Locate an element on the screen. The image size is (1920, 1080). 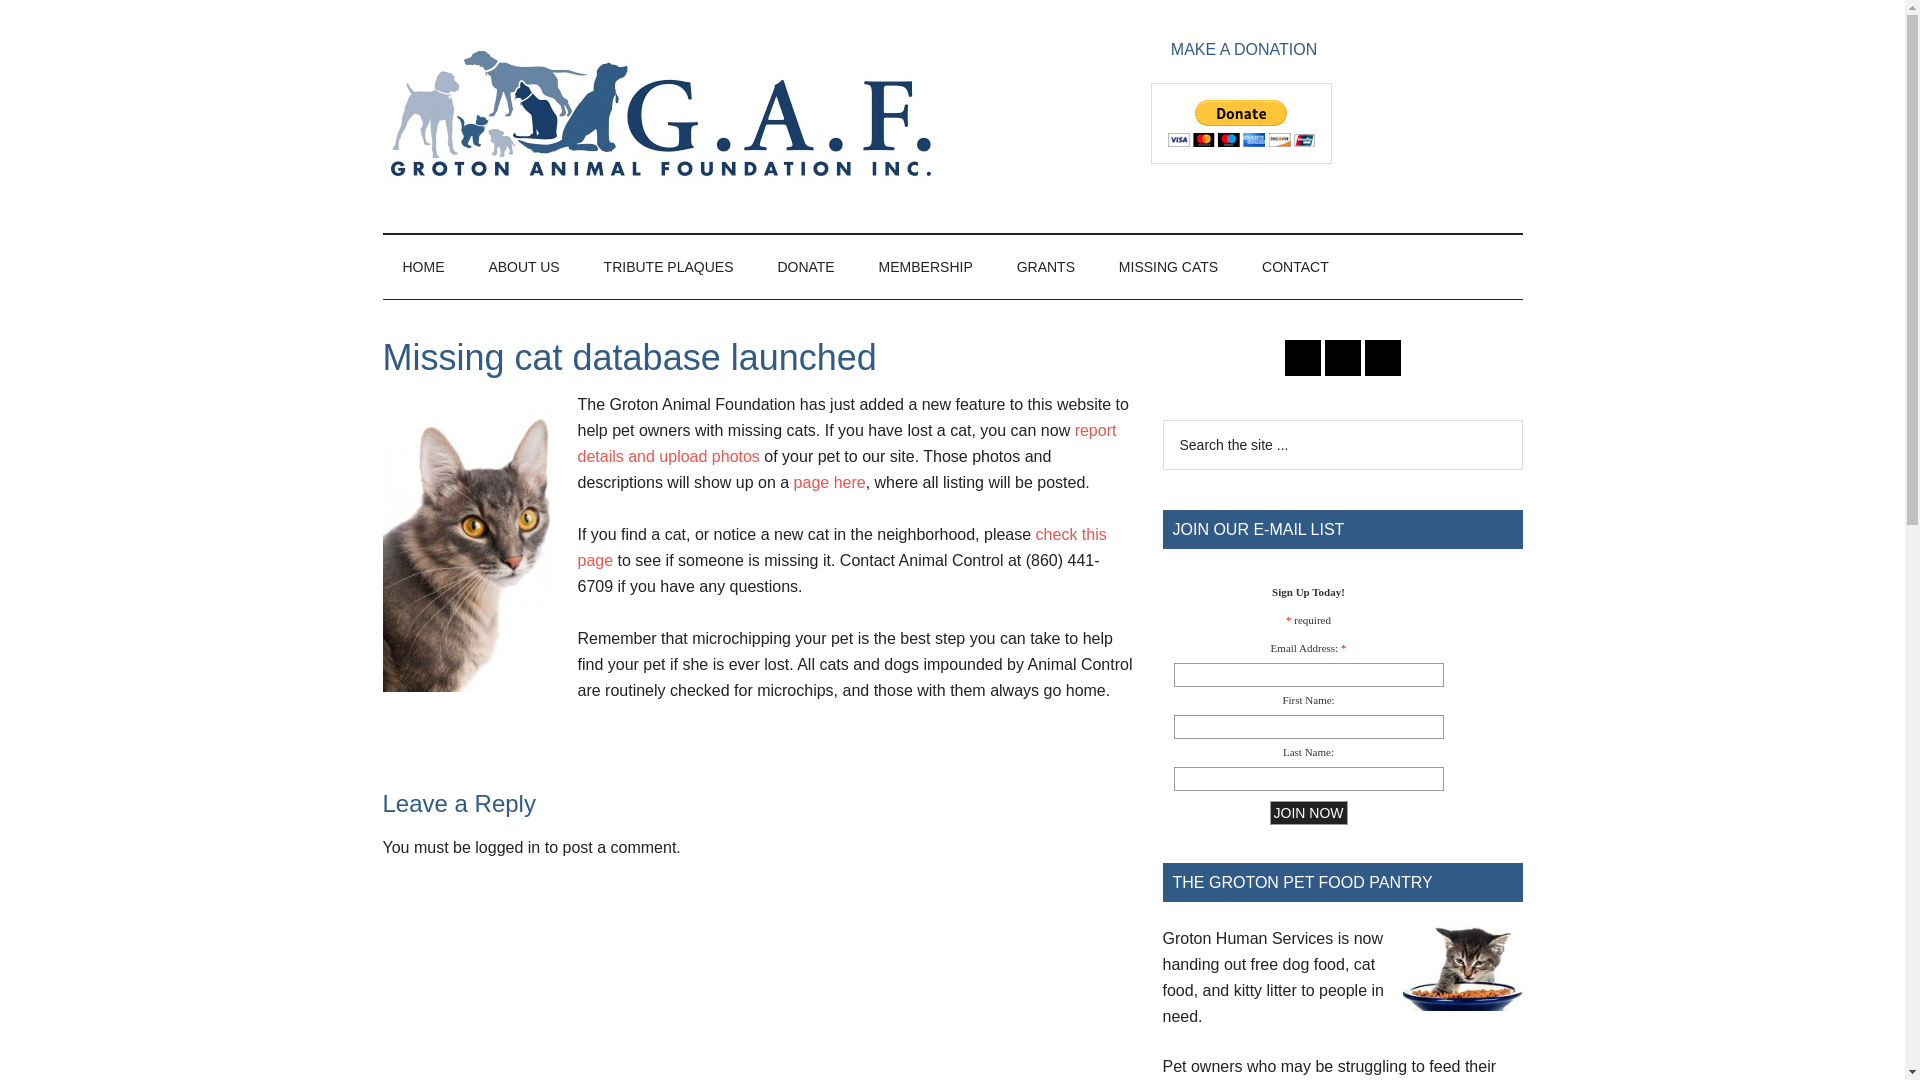
DONATE is located at coordinates (805, 267).